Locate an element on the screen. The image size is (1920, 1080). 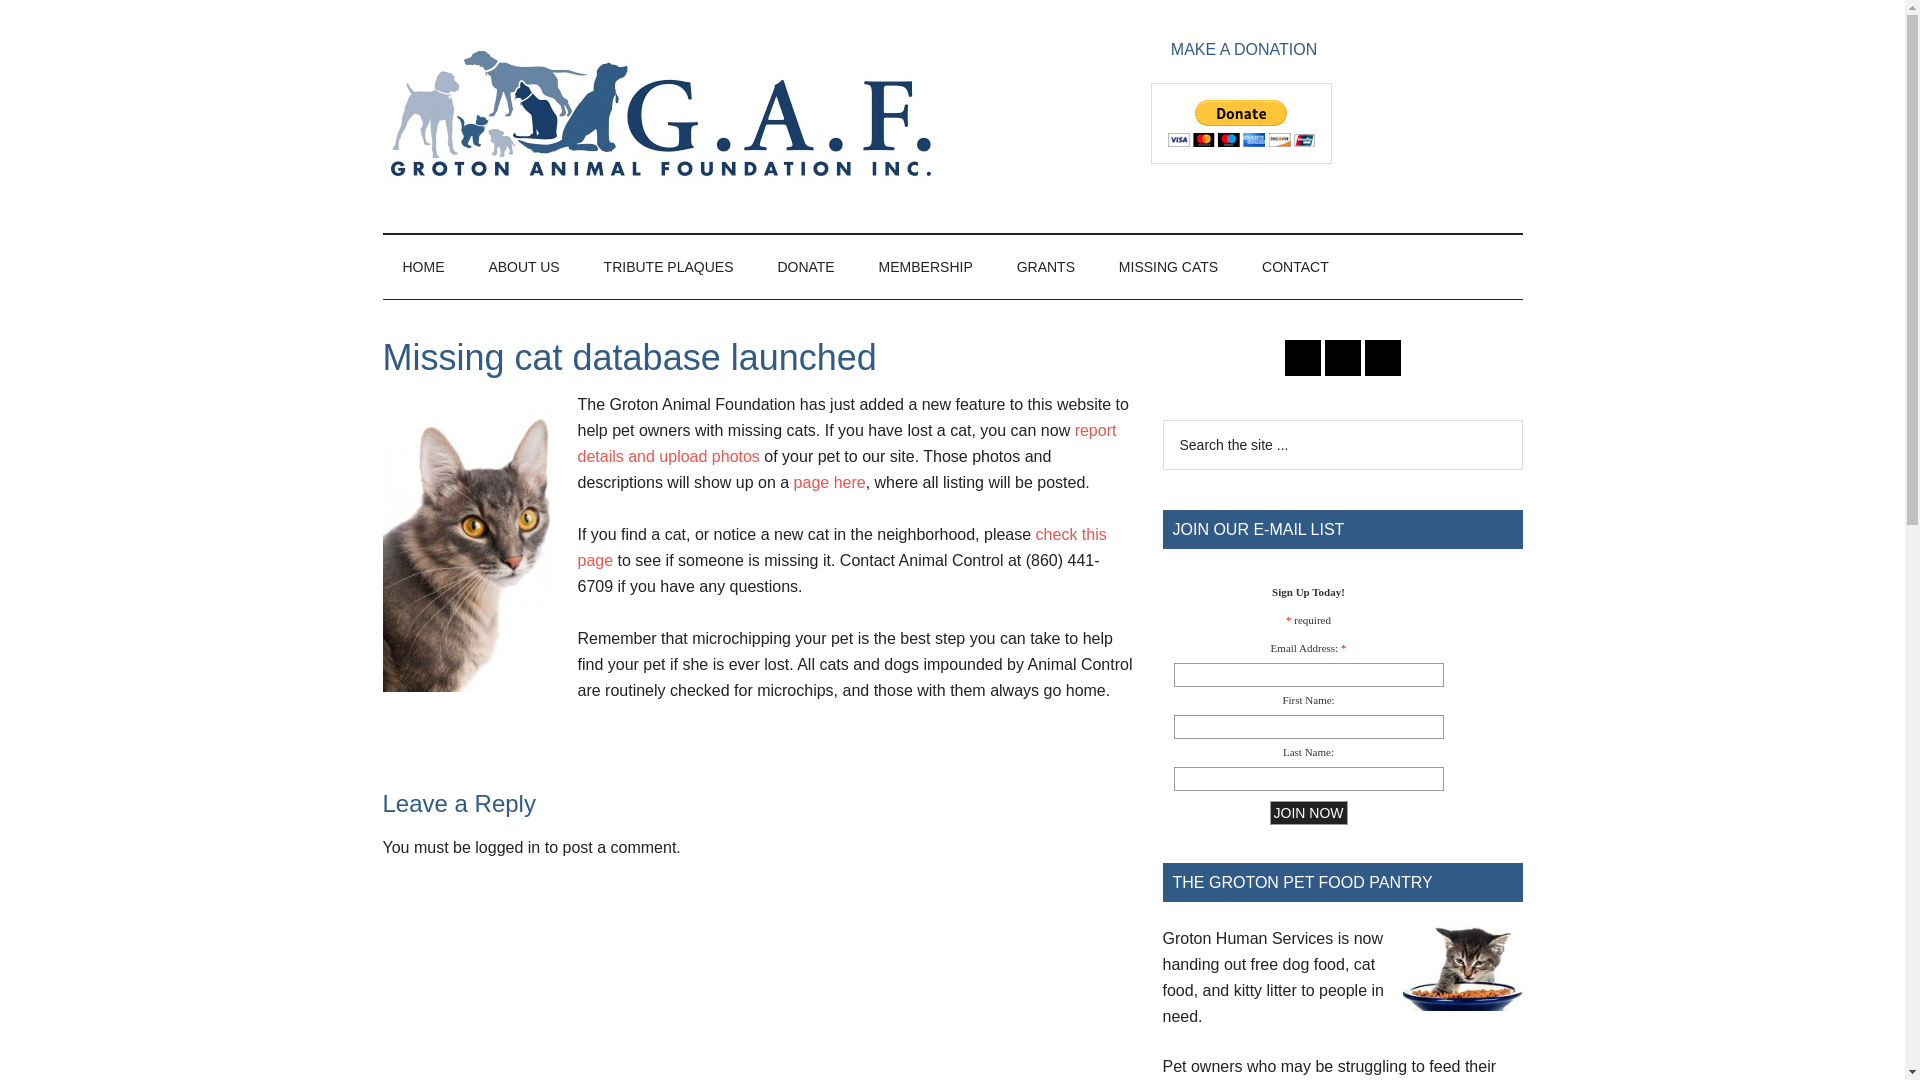
DONATE is located at coordinates (805, 267).